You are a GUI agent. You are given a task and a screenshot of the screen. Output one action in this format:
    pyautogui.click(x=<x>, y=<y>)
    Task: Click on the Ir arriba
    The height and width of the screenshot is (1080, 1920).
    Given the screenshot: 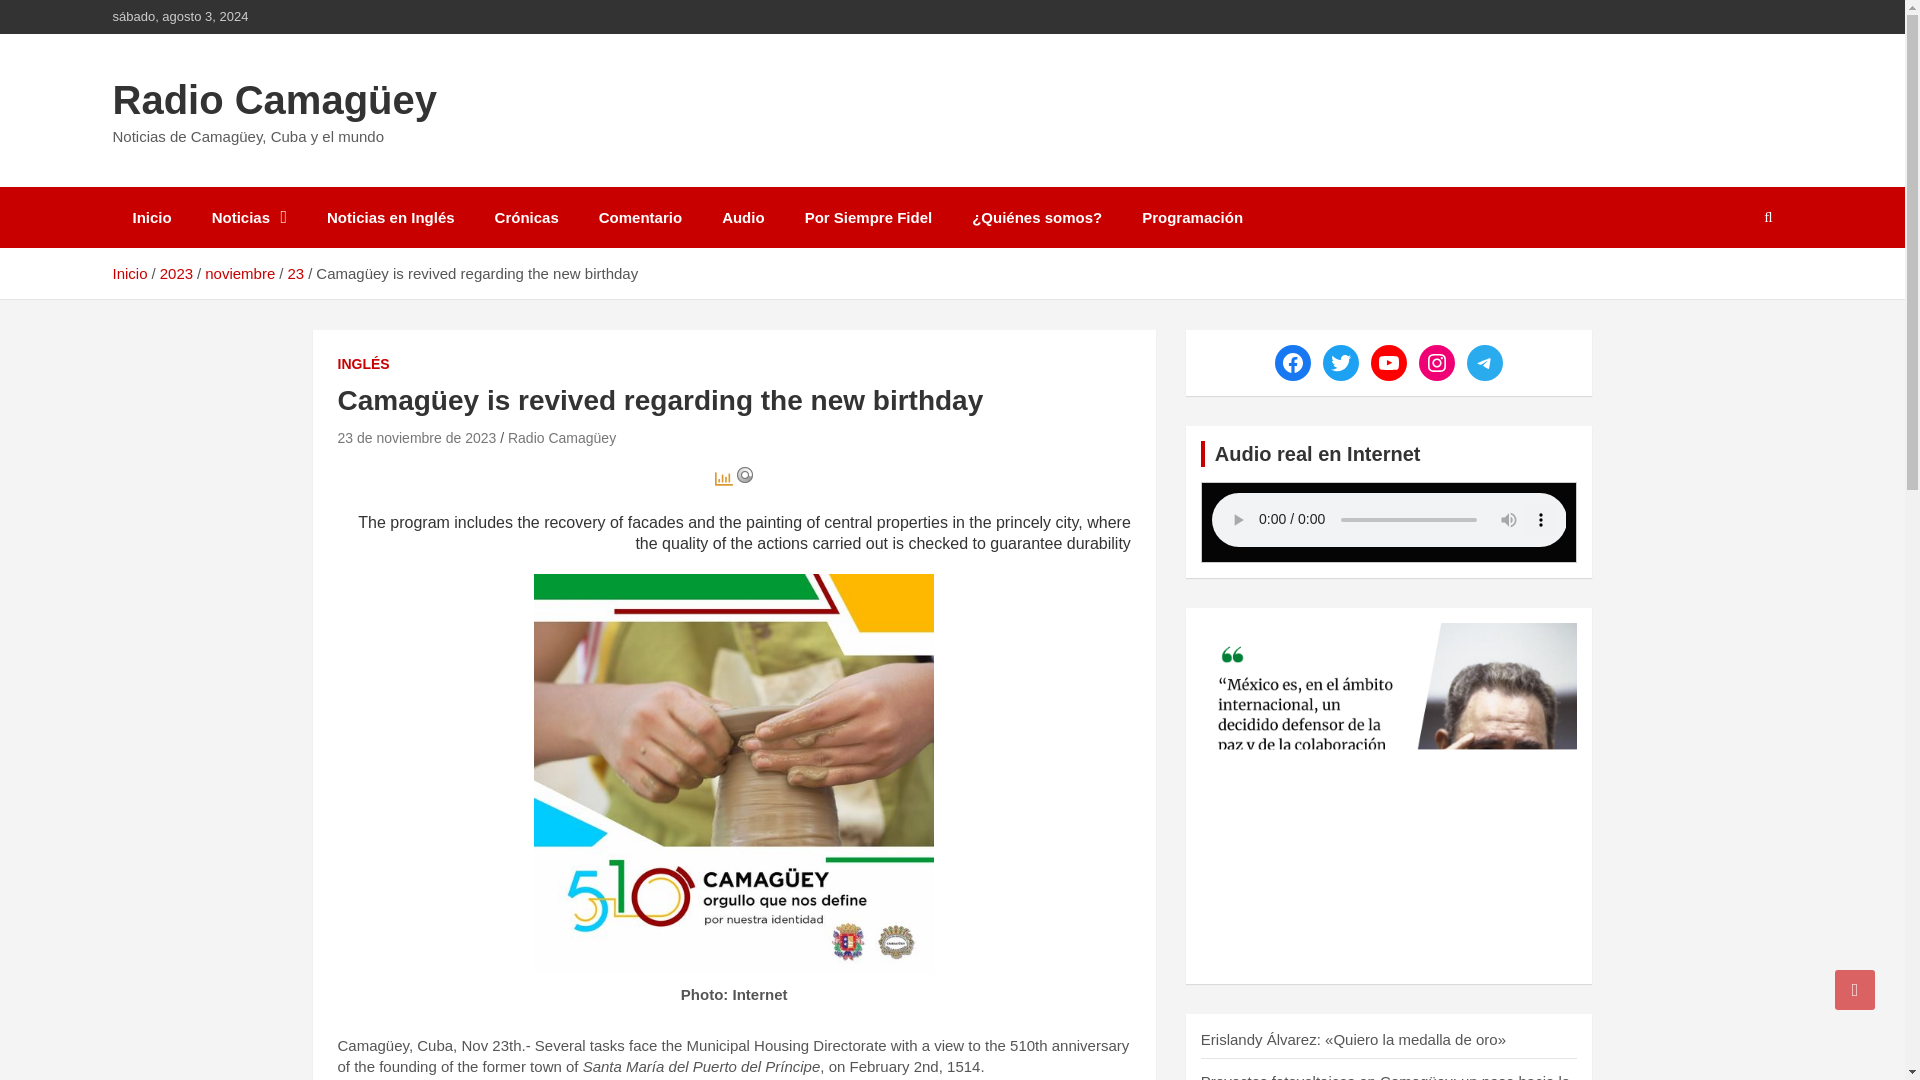 What is the action you would take?
    pyautogui.click(x=1855, y=989)
    